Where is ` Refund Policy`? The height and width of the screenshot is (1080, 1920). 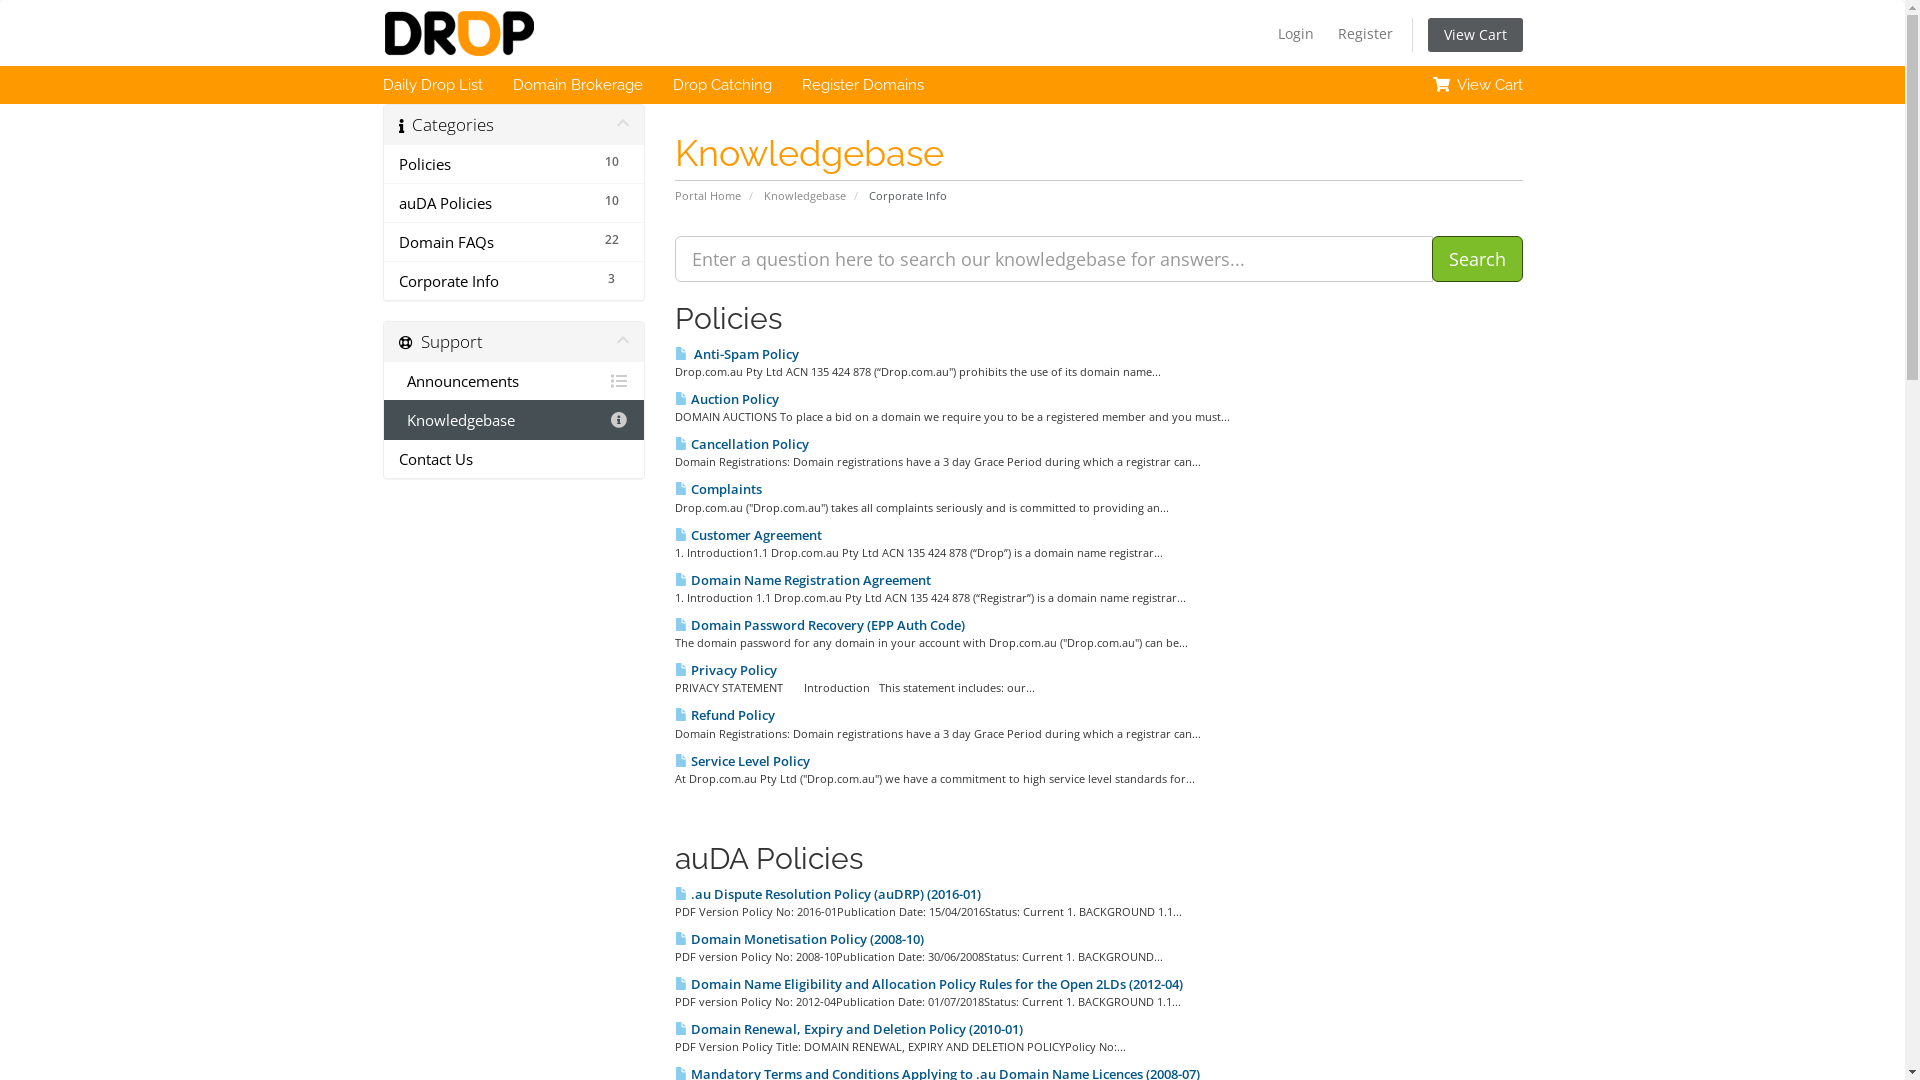  Refund Policy is located at coordinates (725, 715).